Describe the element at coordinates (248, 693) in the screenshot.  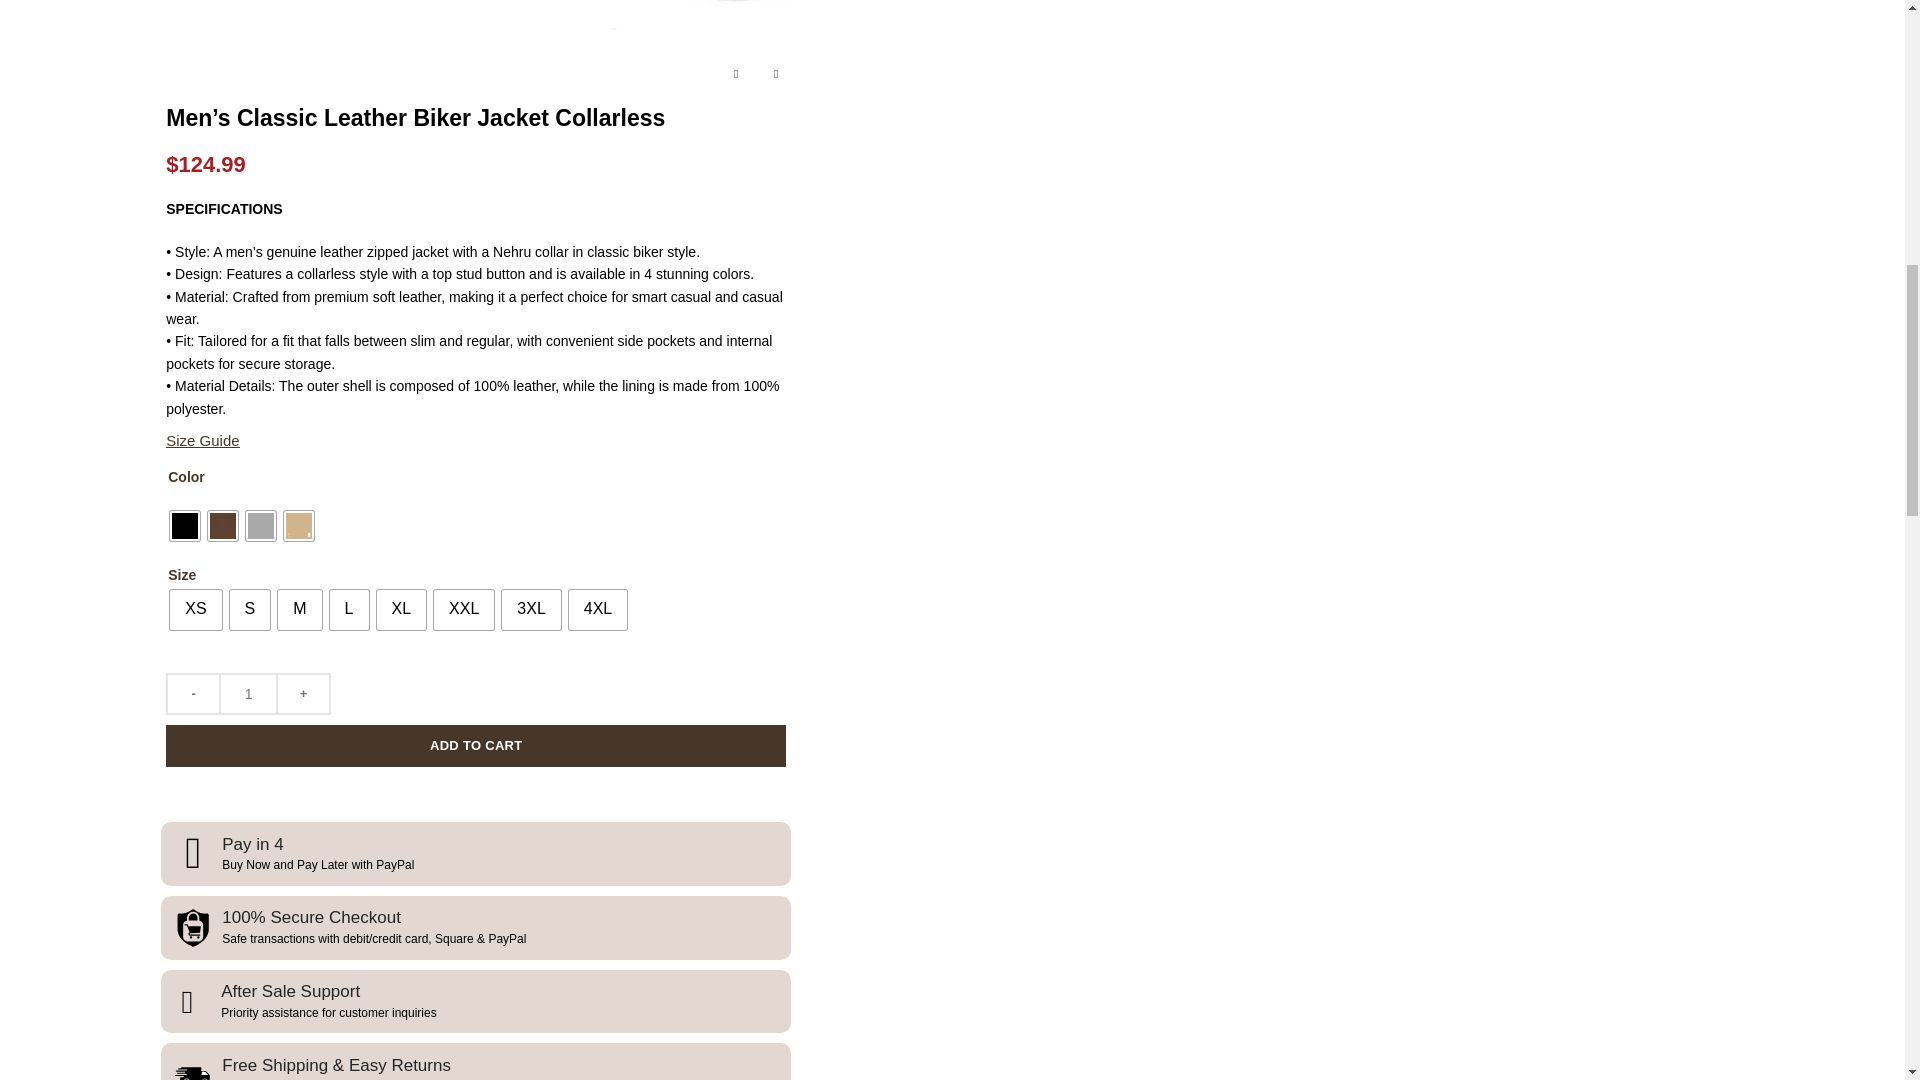
I see `1` at that location.